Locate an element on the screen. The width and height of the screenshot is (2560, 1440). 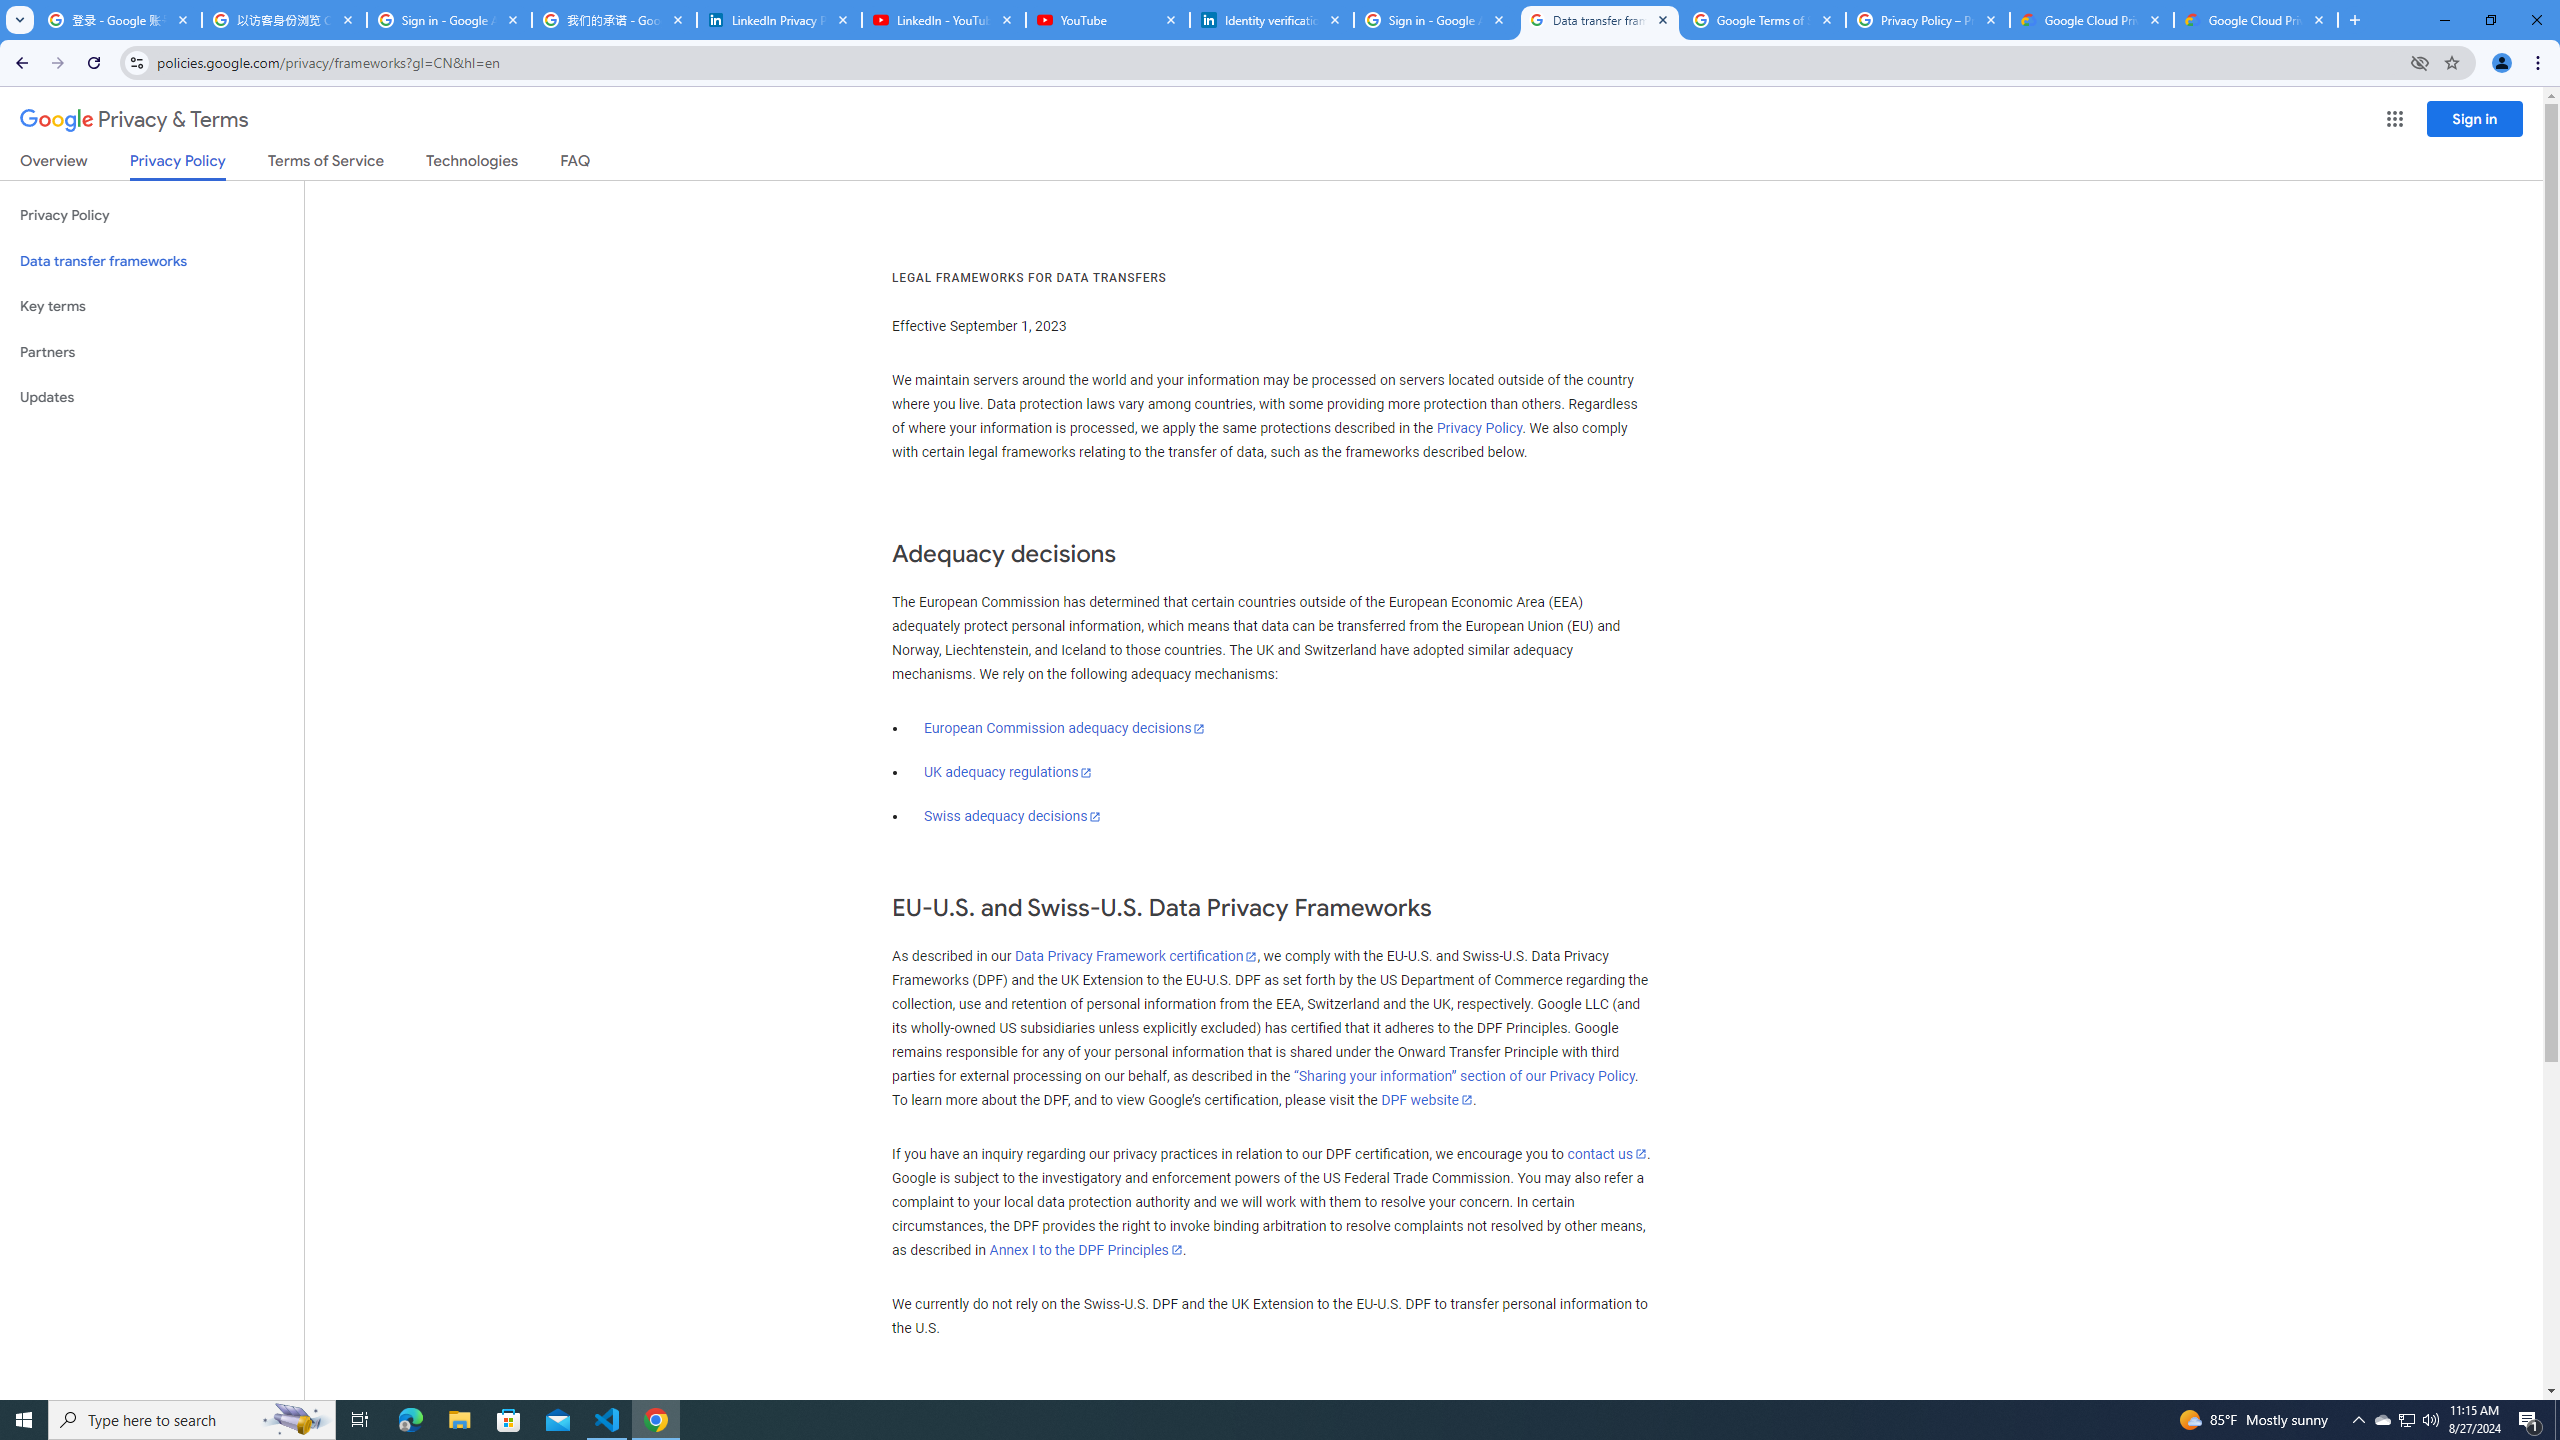
UK adequacy regulations is located at coordinates (1008, 772).